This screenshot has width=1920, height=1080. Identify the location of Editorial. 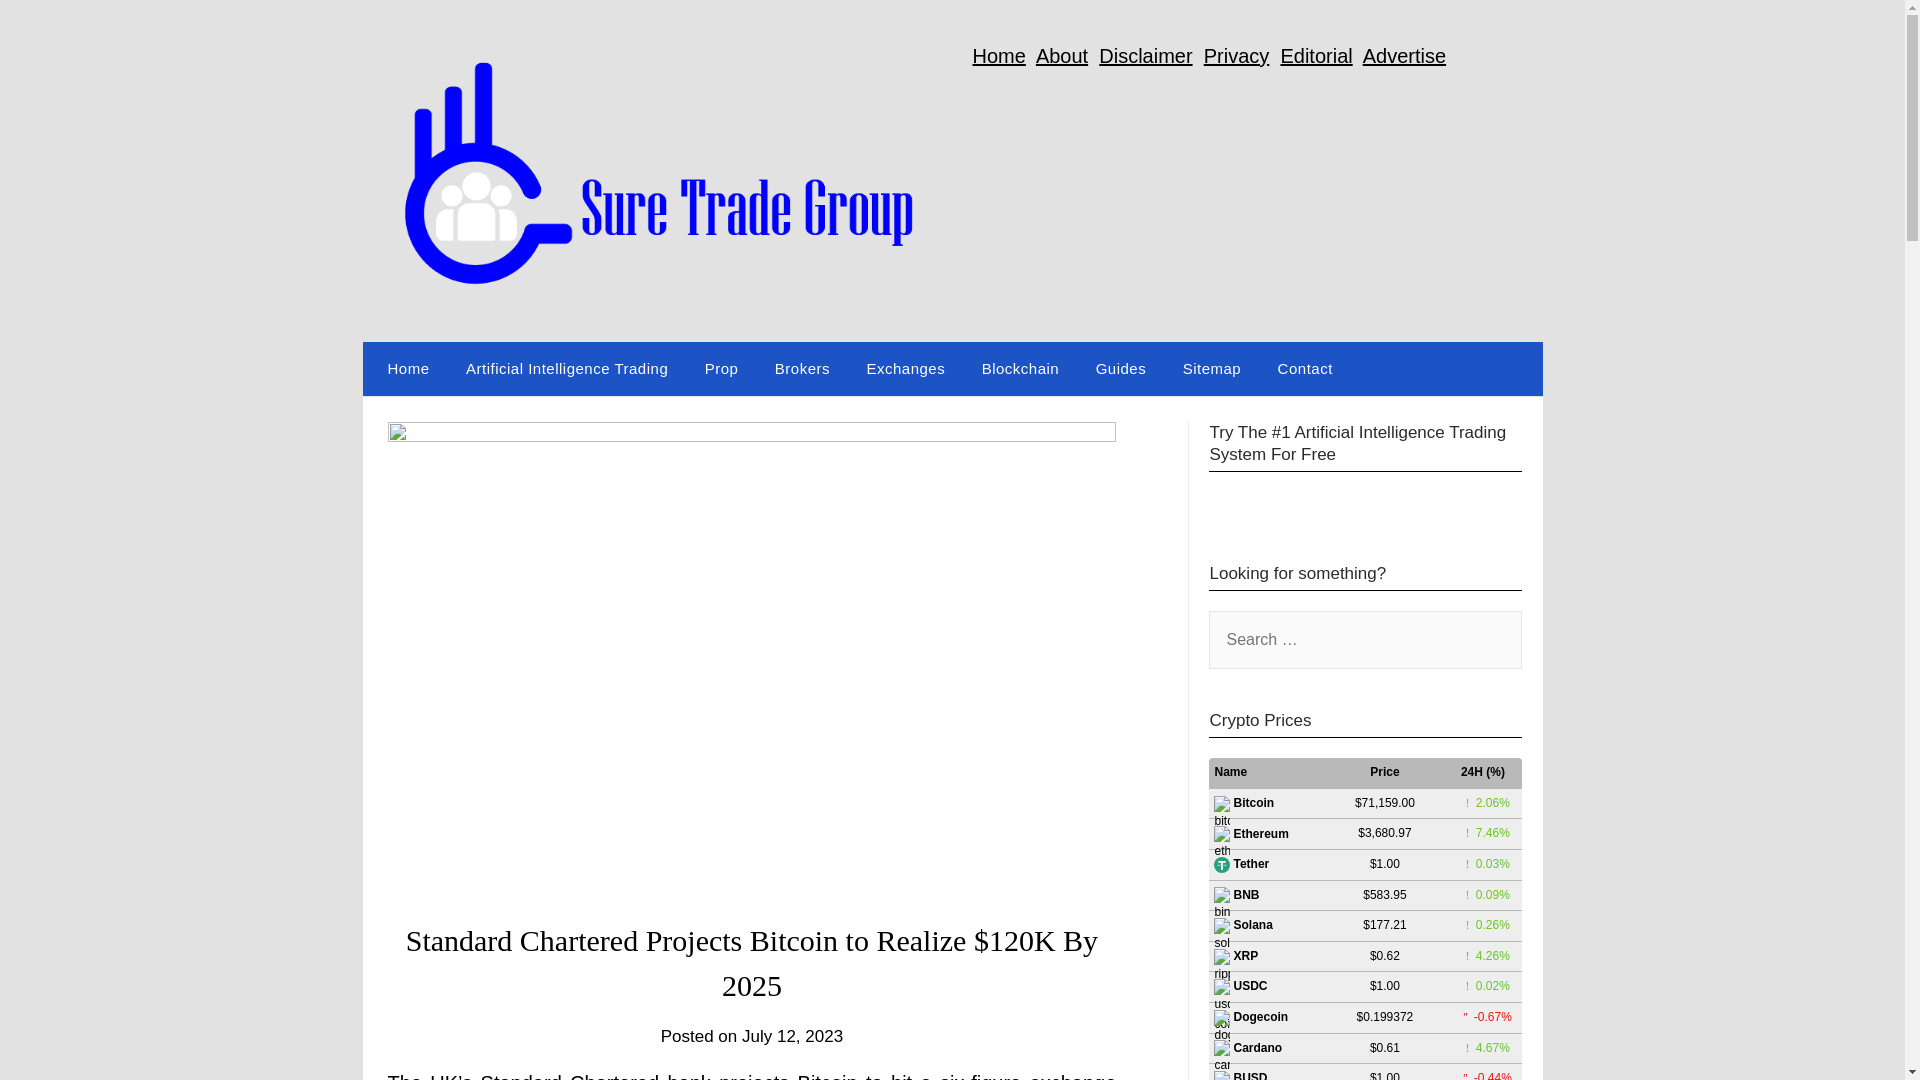
(1316, 56).